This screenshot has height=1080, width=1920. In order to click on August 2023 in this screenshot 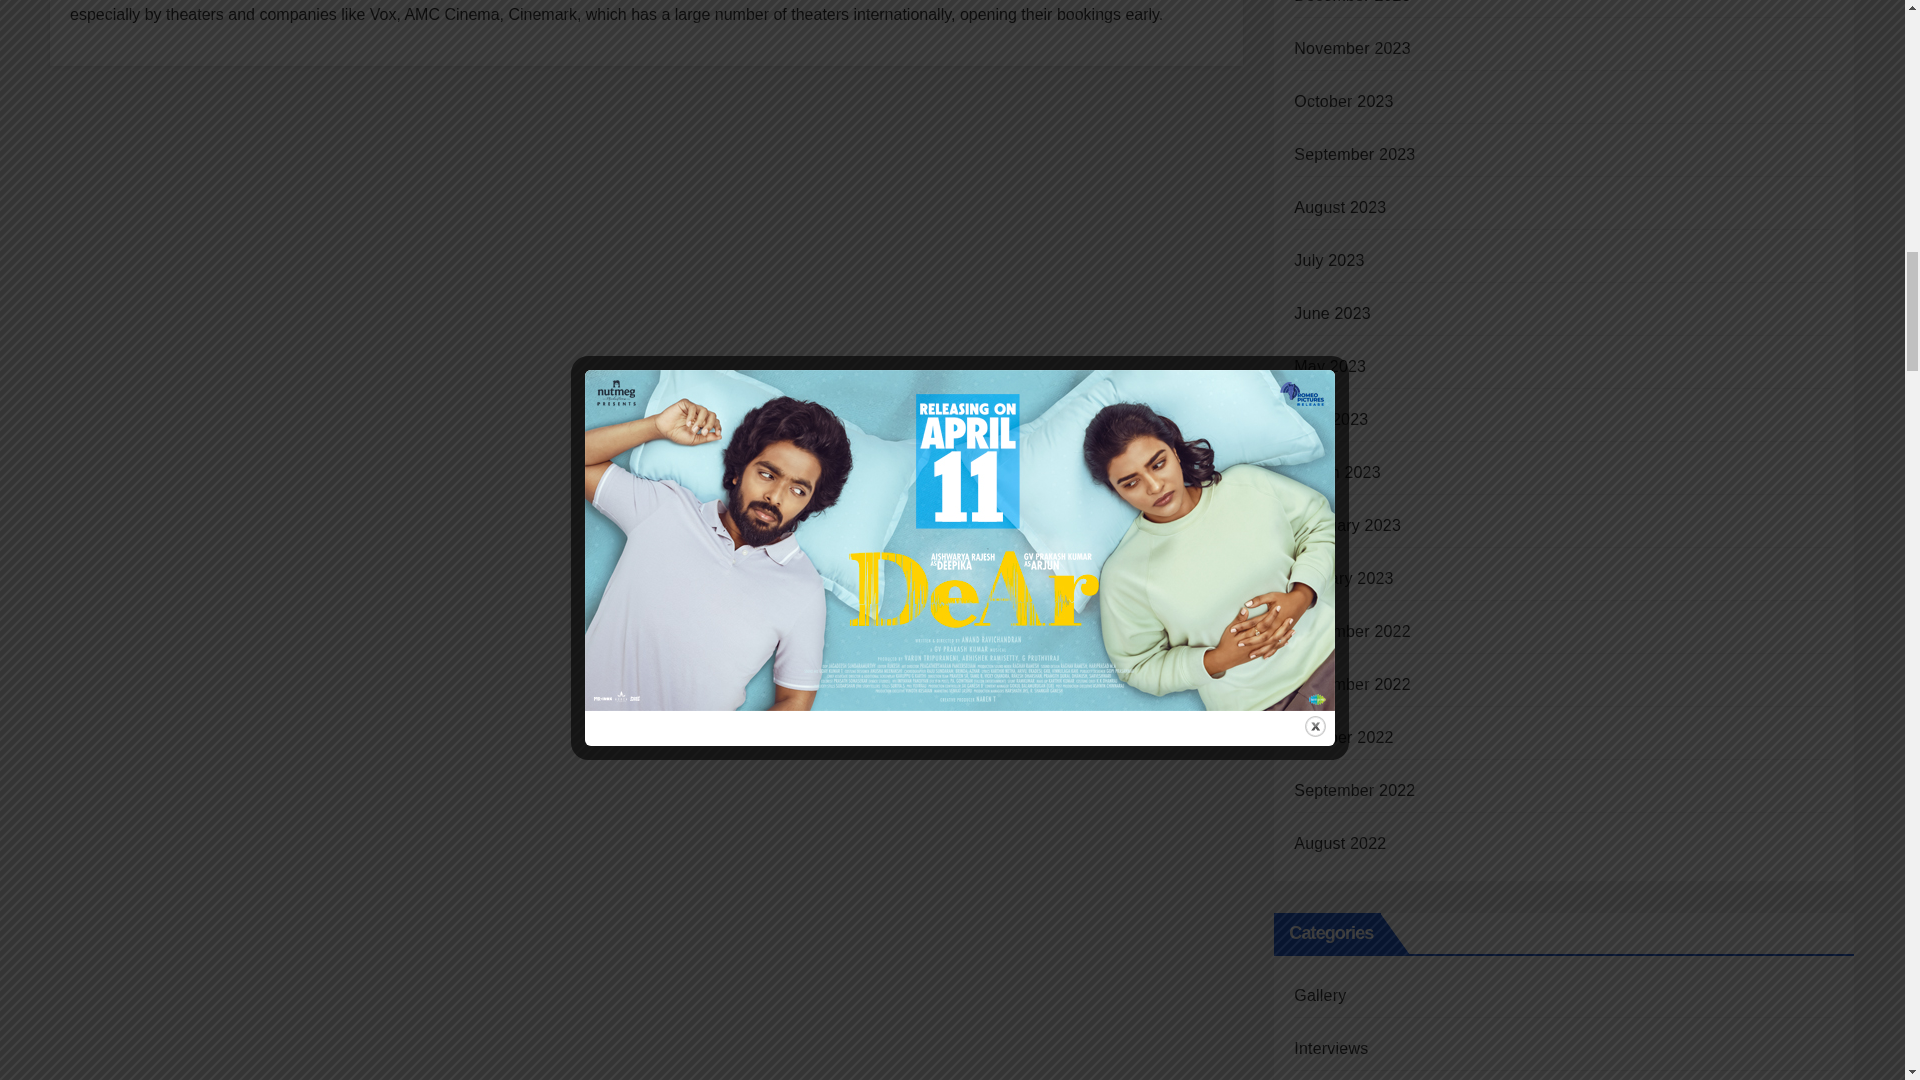, I will do `click(1340, 207)`.